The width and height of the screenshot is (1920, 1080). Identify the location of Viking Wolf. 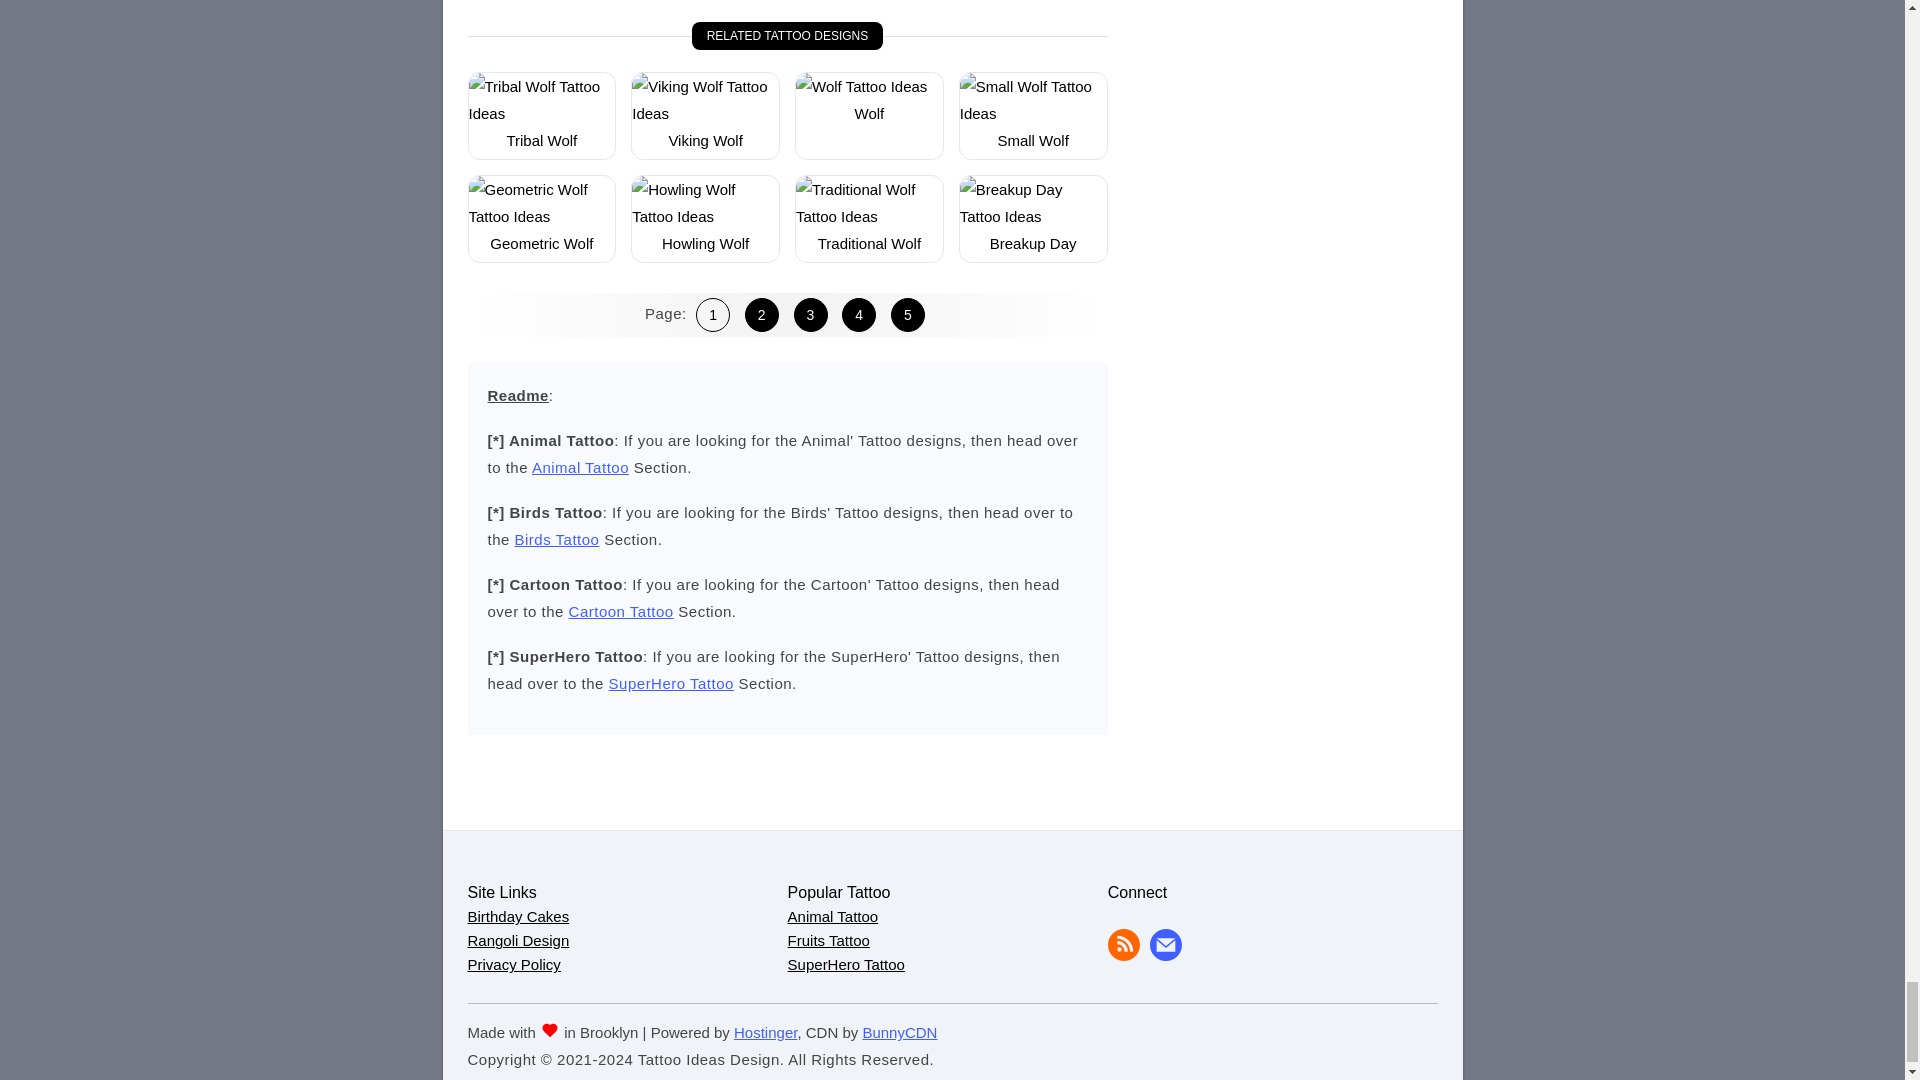
(704, 140).